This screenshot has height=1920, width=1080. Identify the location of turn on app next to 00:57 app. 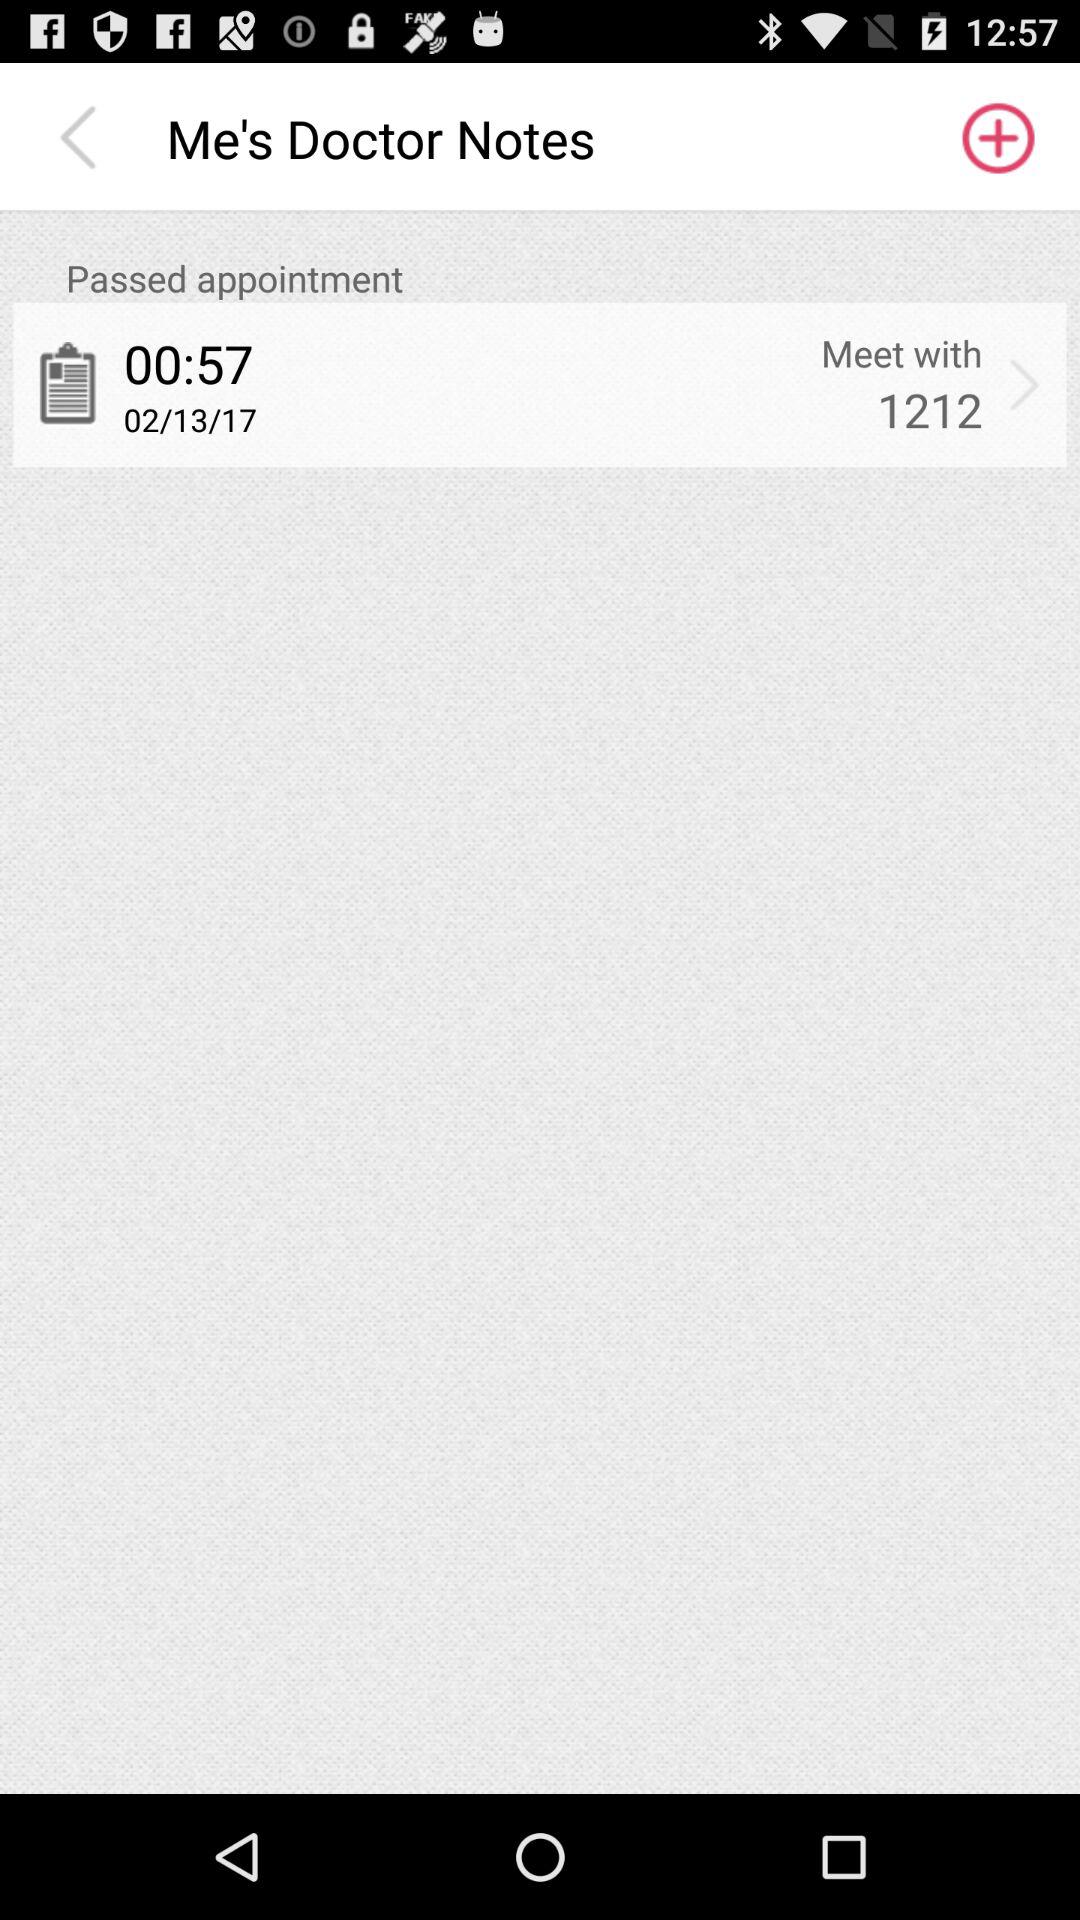
(902, 353).